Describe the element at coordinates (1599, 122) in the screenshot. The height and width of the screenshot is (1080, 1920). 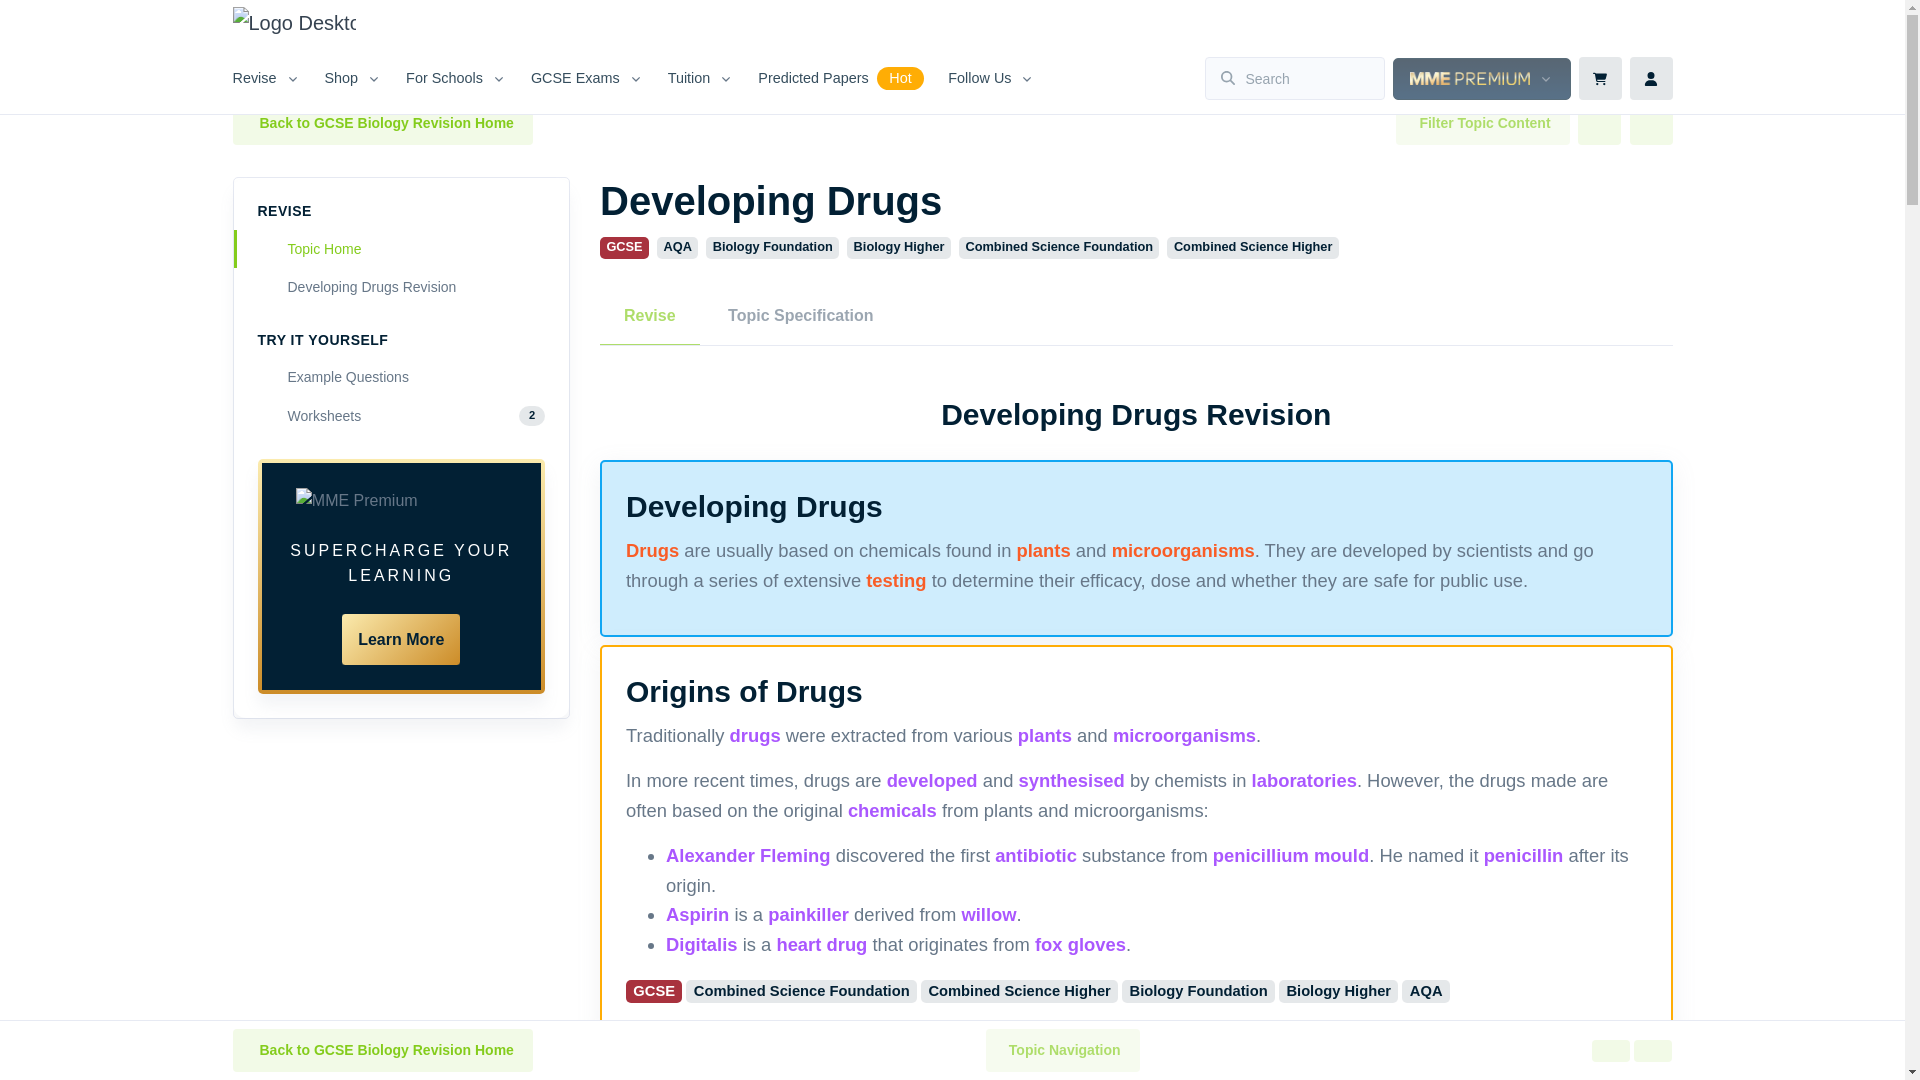
I see `Previous Topic: Vaccinations and Drugs` at that location.